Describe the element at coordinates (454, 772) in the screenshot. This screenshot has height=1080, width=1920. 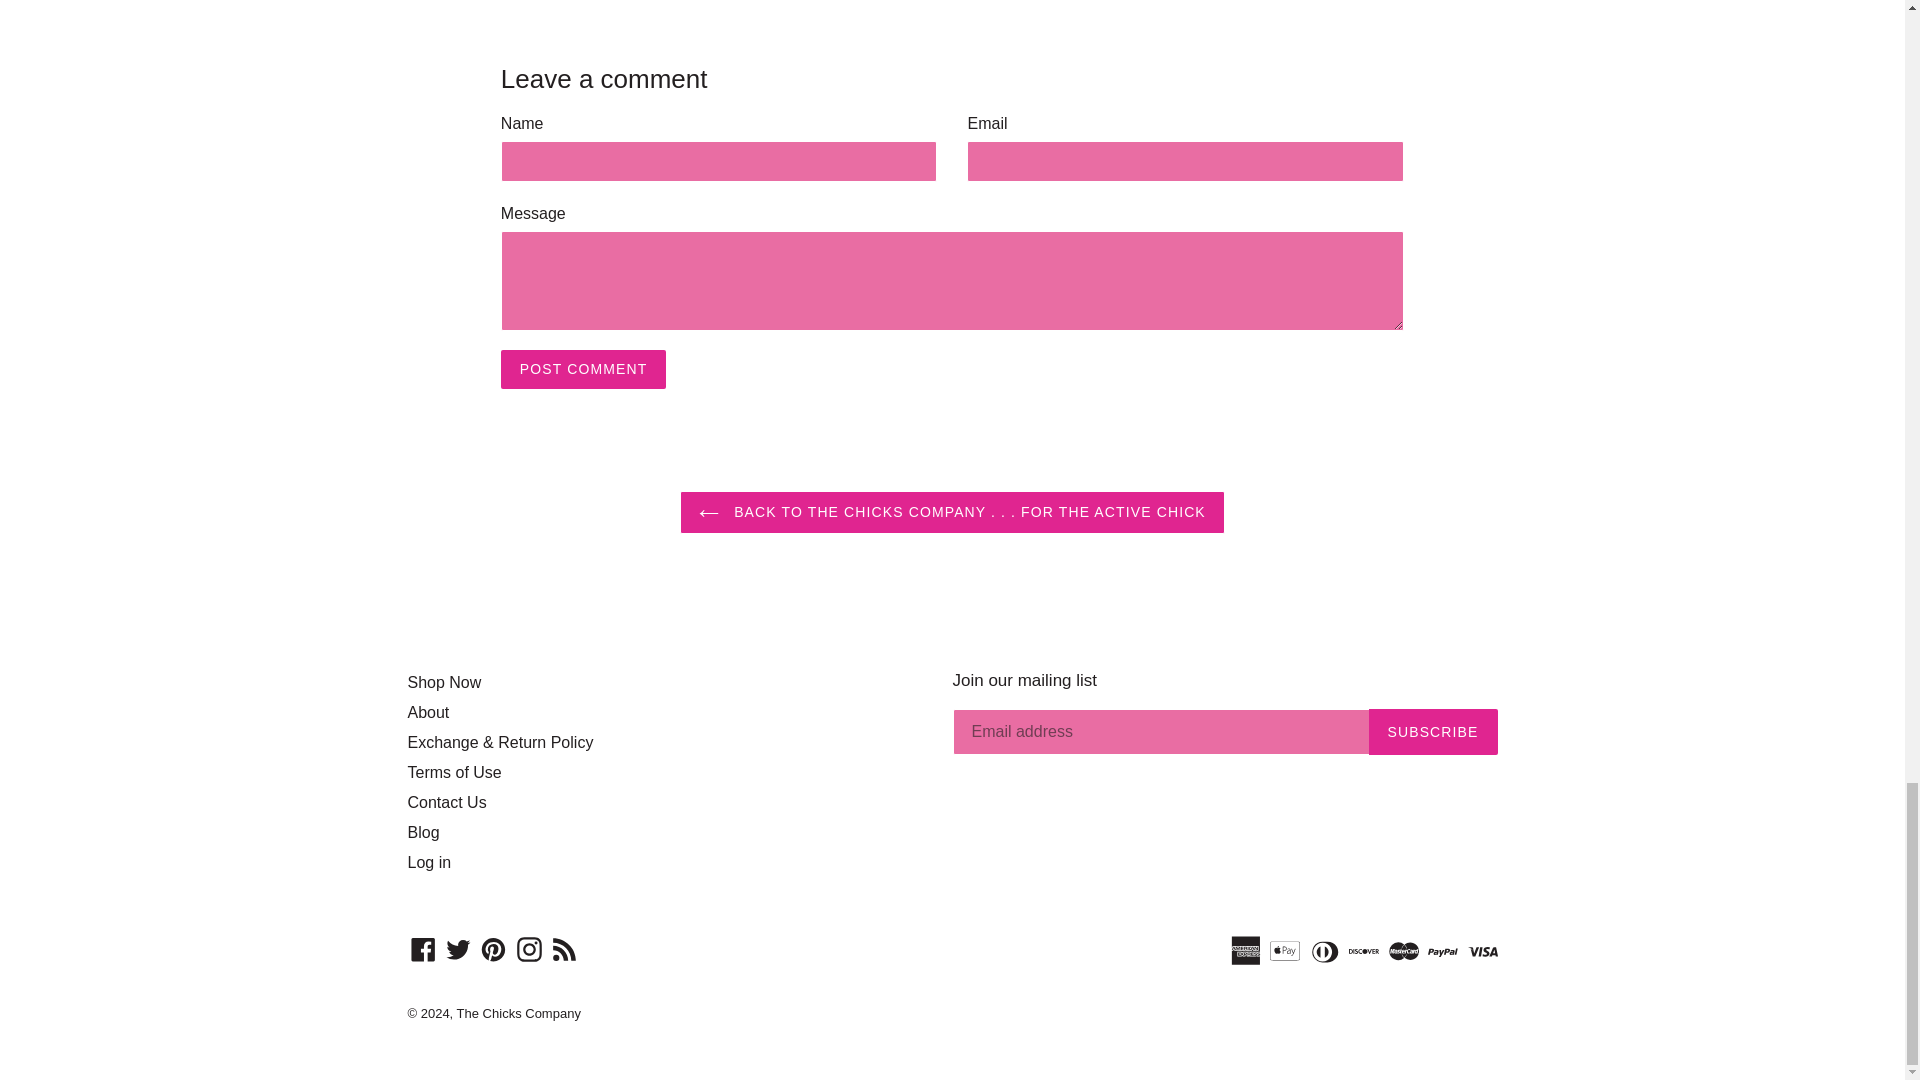
I see `Terms of Use` at that location.